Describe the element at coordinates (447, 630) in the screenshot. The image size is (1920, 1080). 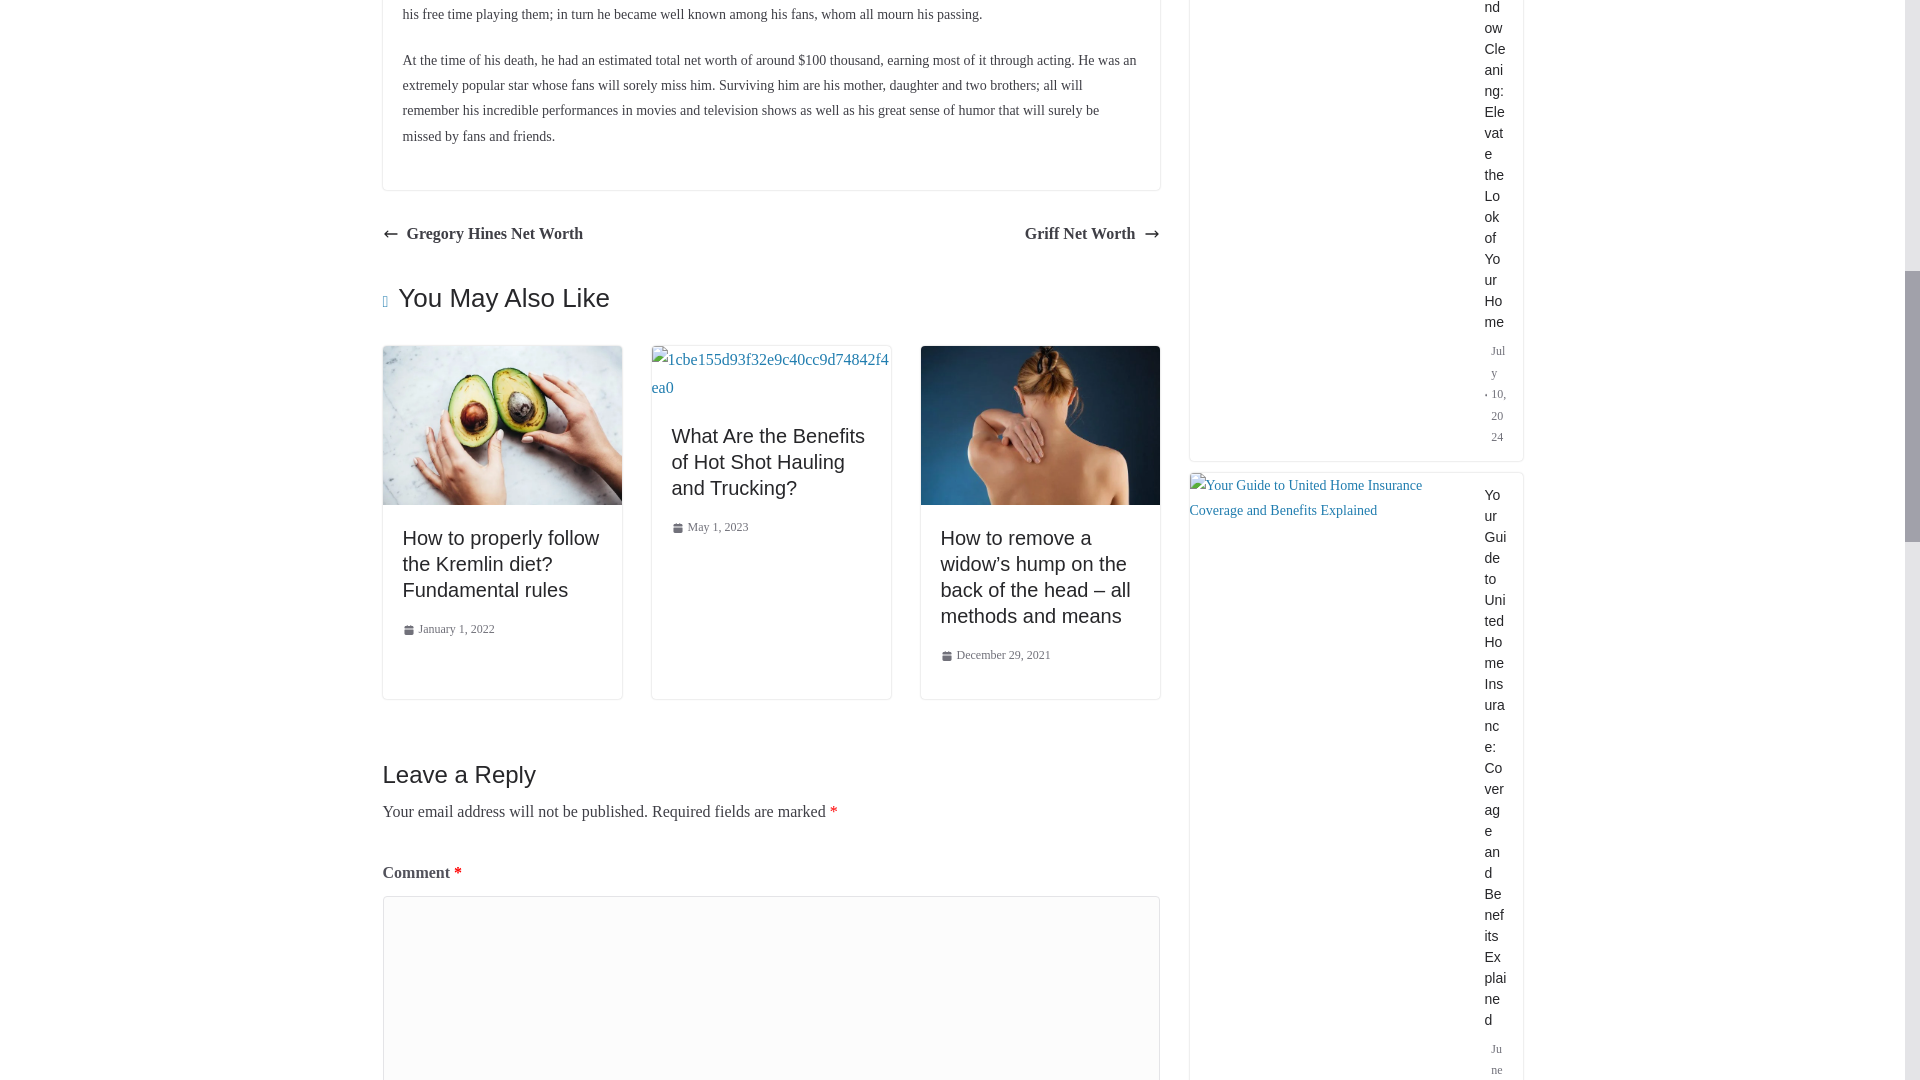
I see `January 1, 2022` at that location.